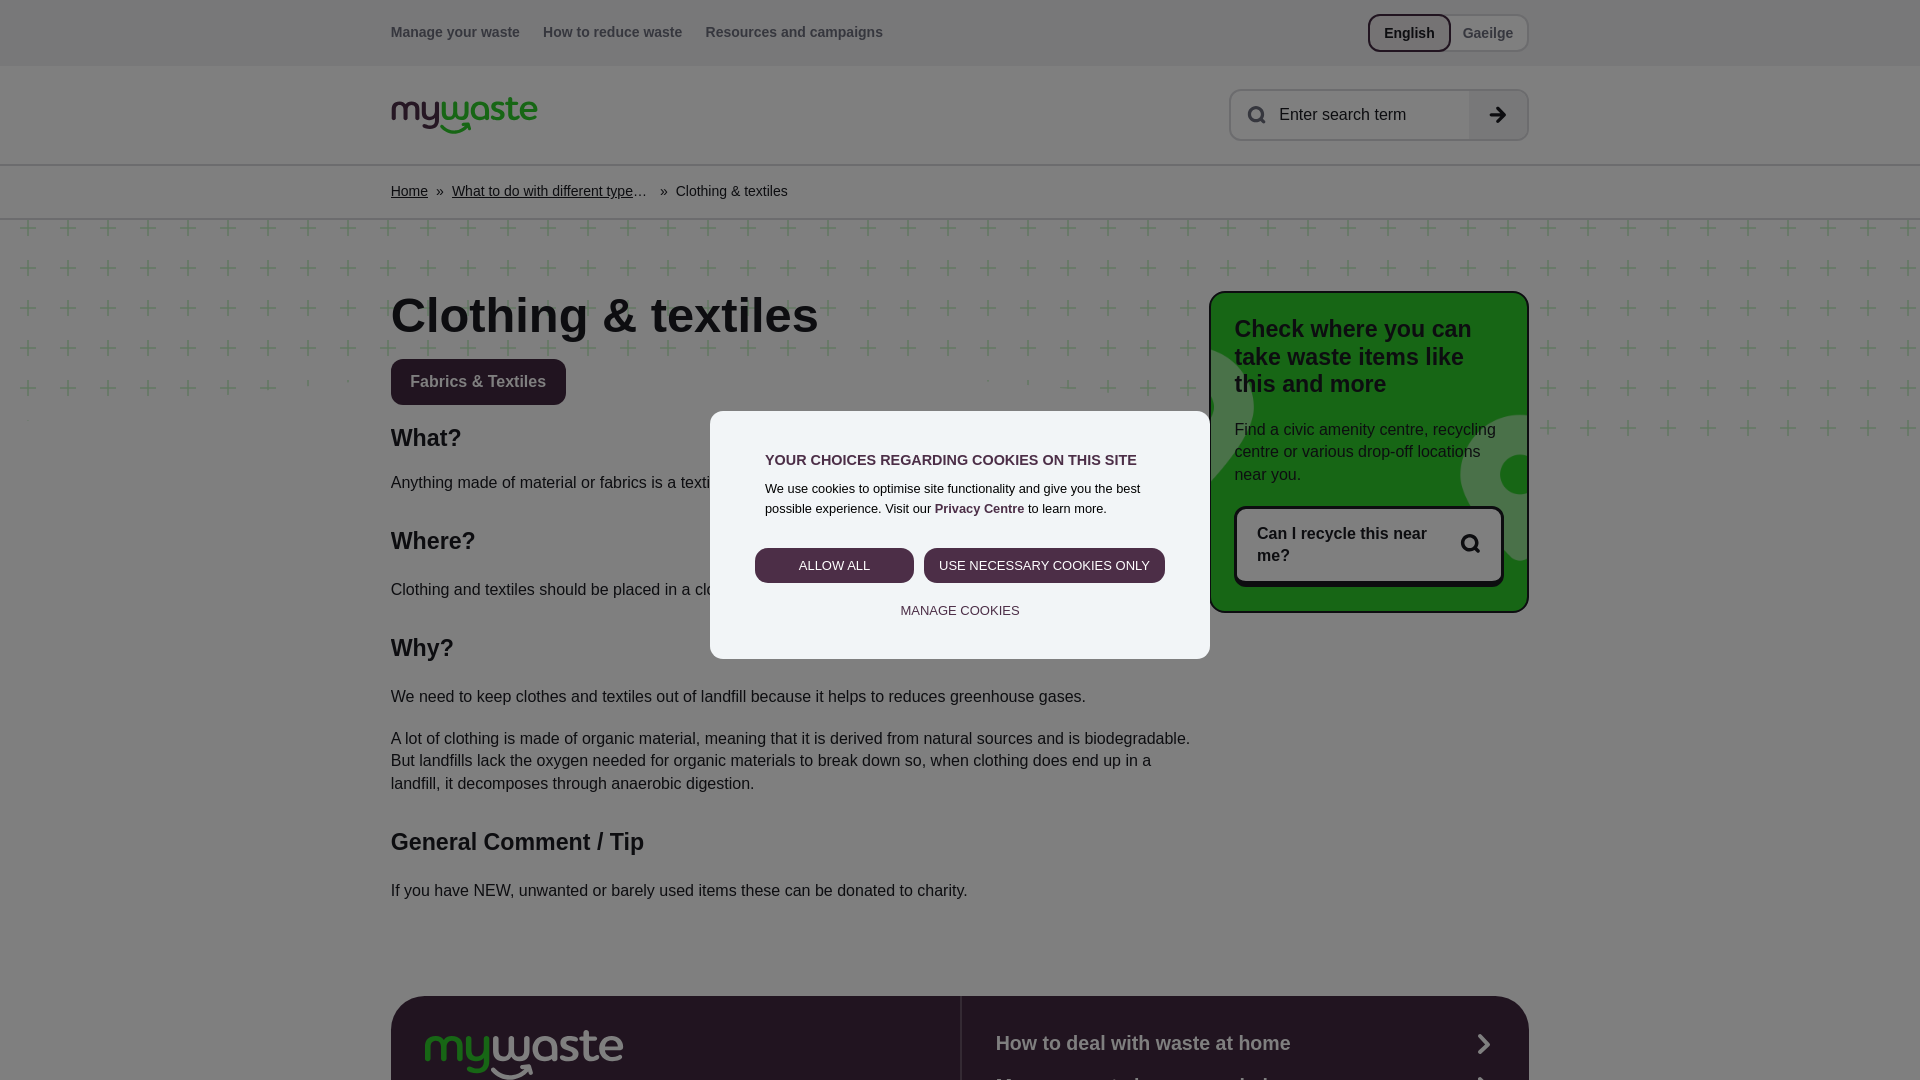 This screenshot has height=1080, width=1920. I want to click on USE NECESSARY COOKIES ONLY, so click(1044, 566).